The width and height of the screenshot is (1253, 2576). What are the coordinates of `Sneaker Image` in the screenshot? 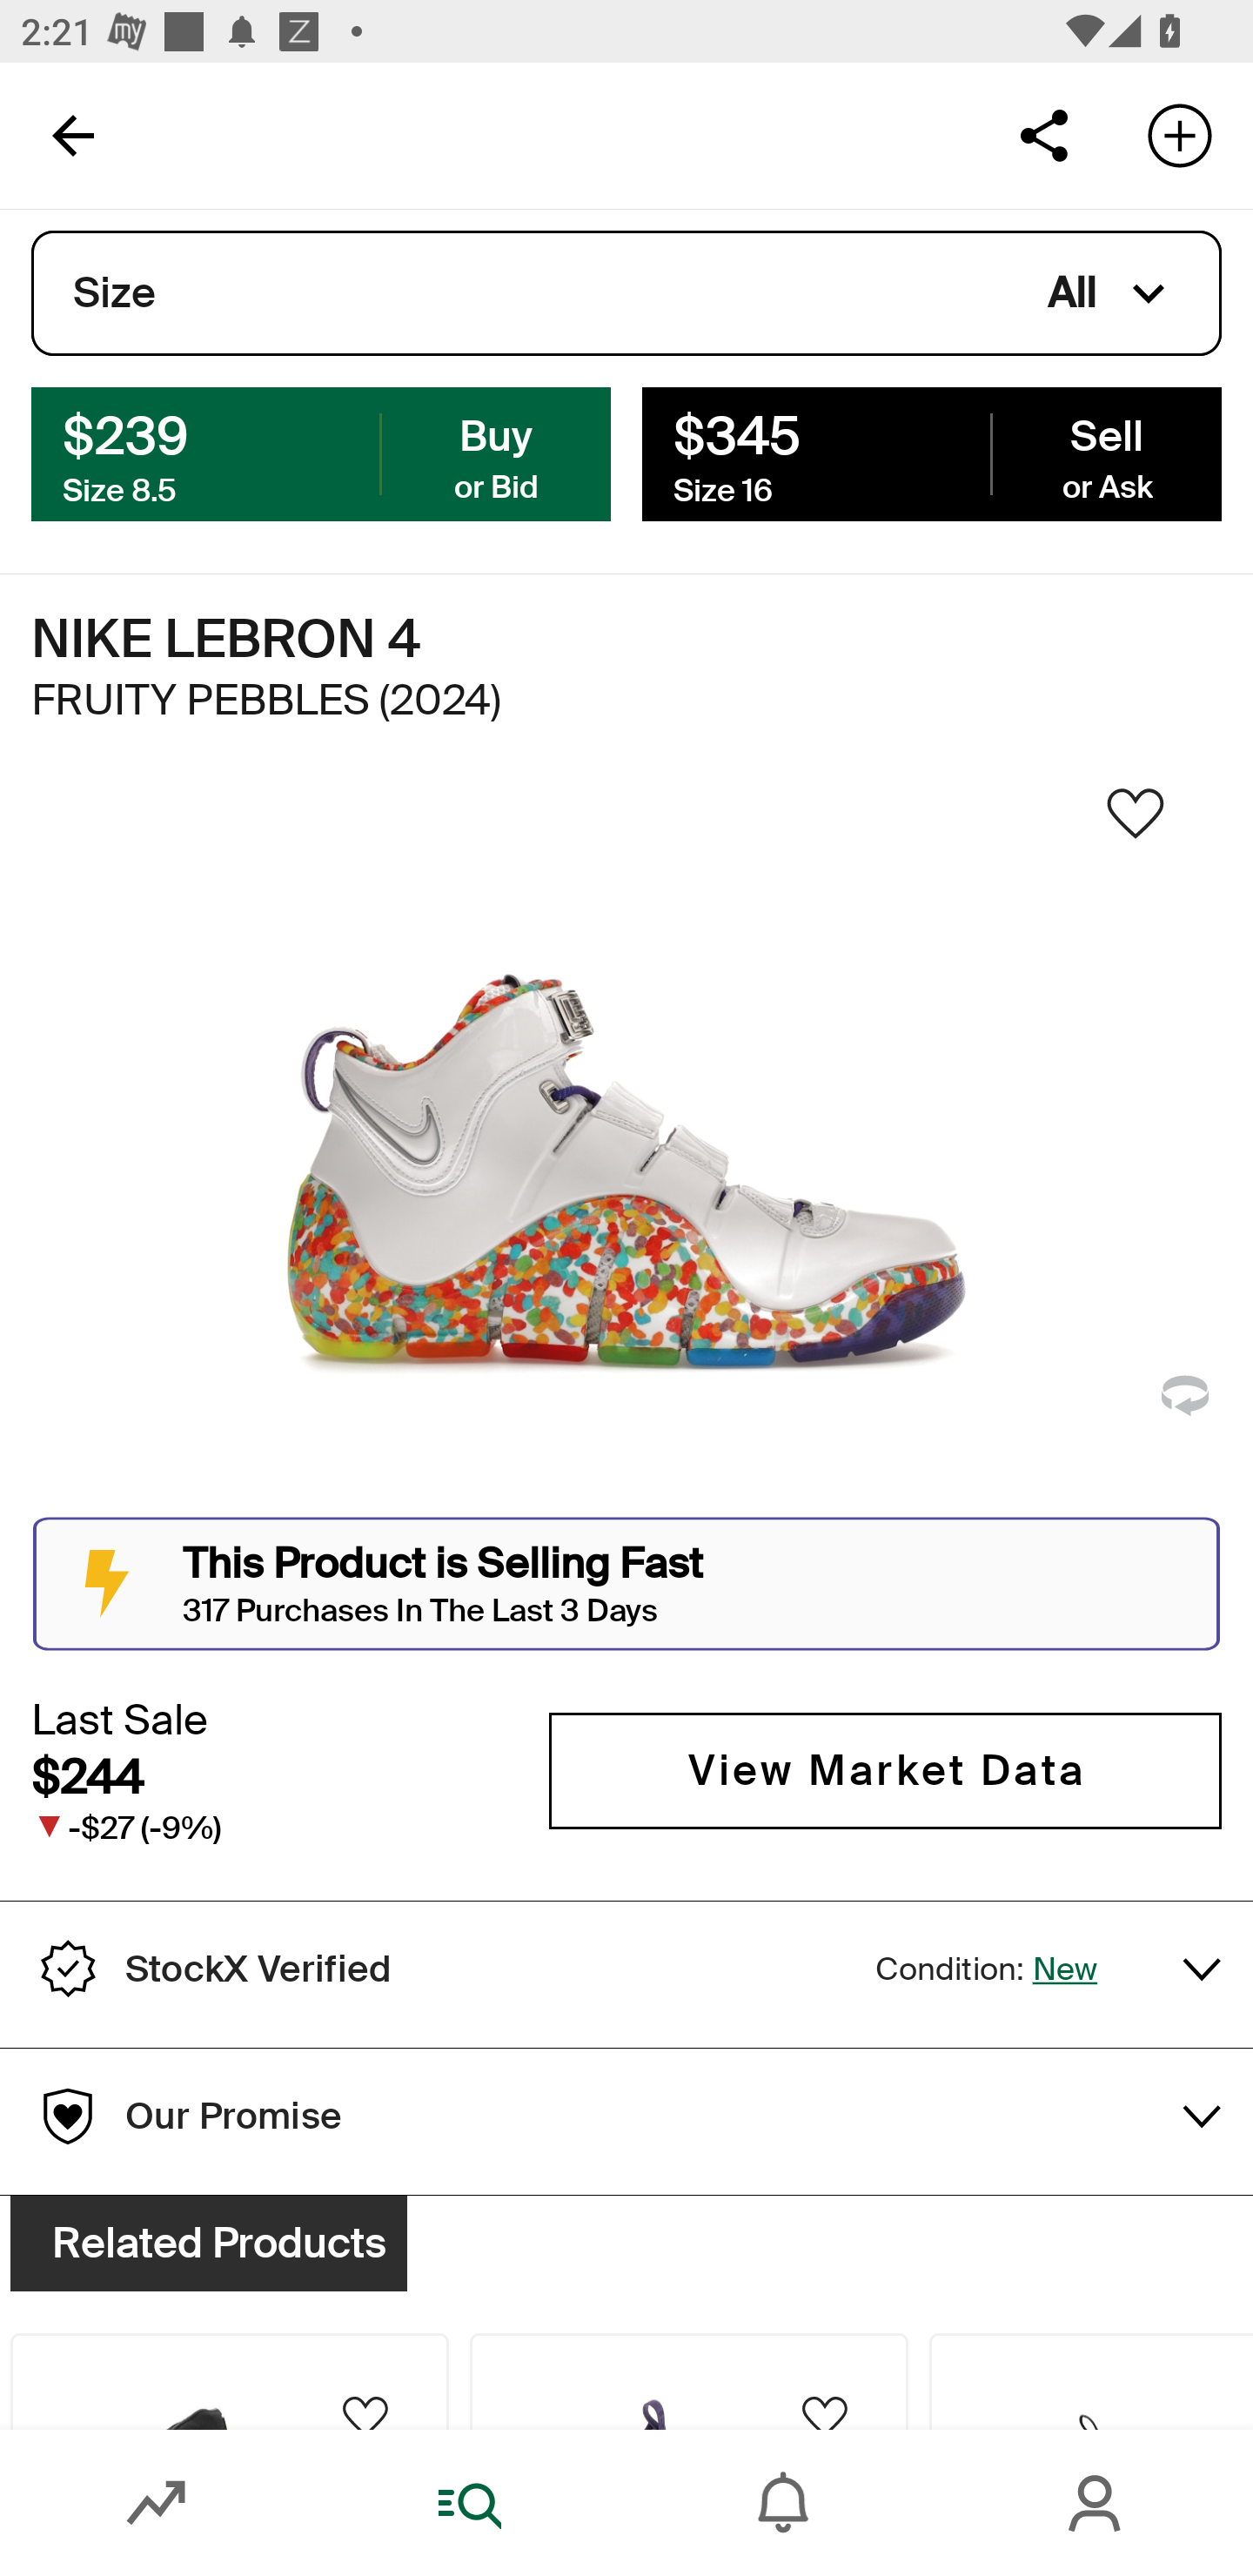 It's located at (626, 1150).